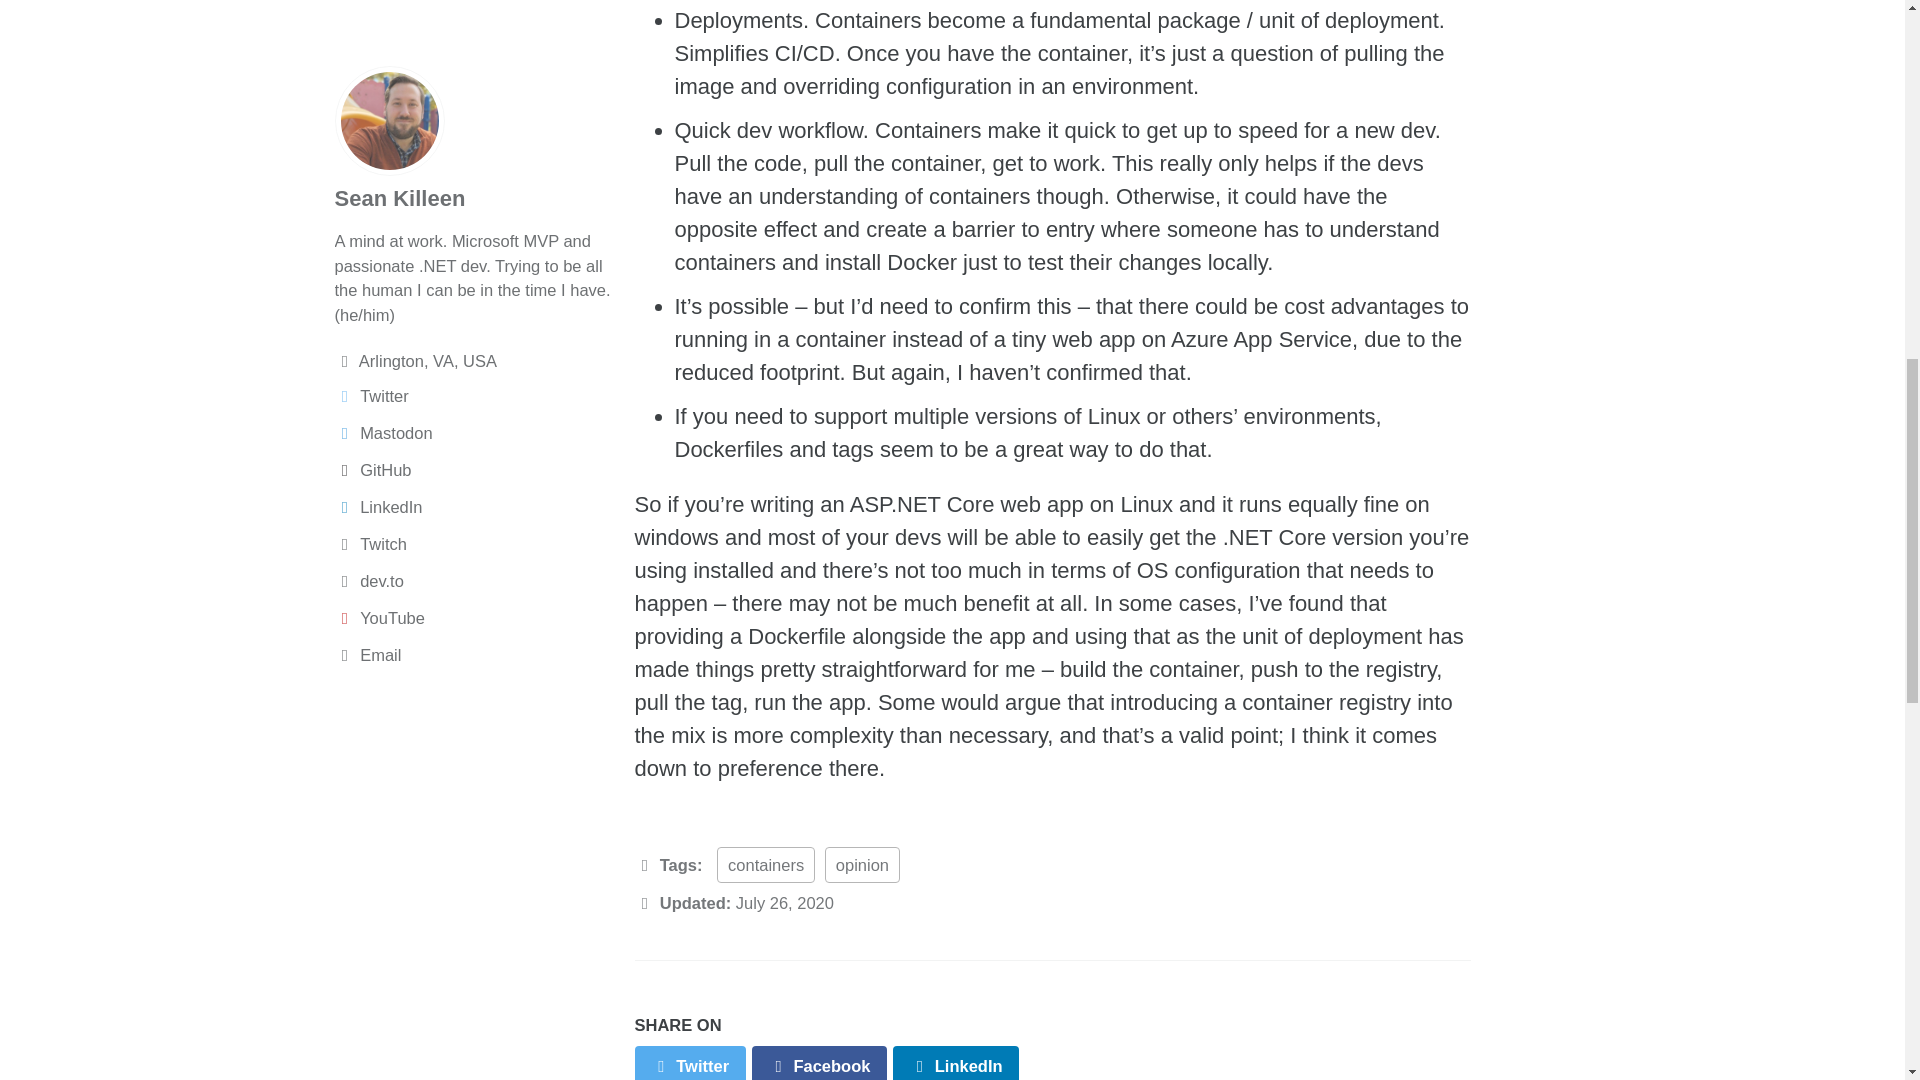 The image size is (1920, 1080). I want to click on Share on Twitter, so click(688, 1063).